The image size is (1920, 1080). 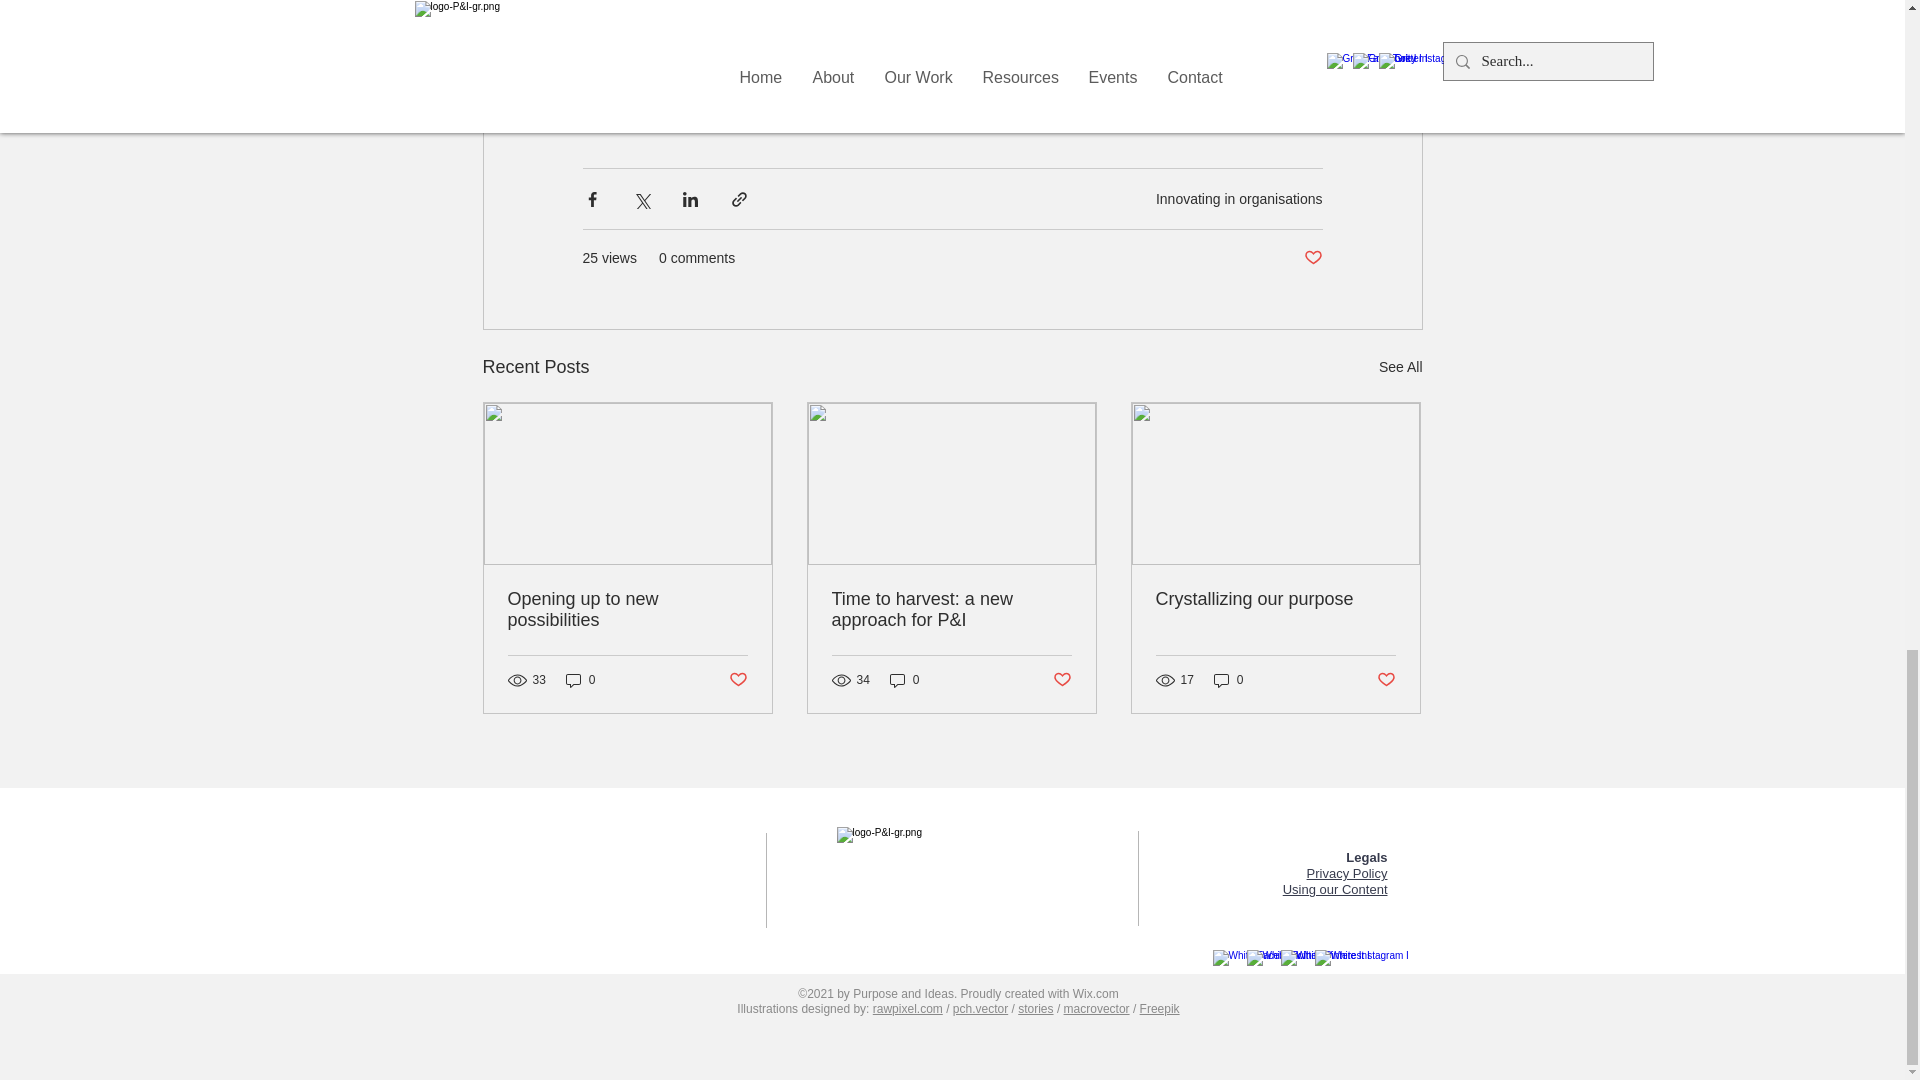 I want to click on Post not marked as liked, so click(x=1312, y=258).